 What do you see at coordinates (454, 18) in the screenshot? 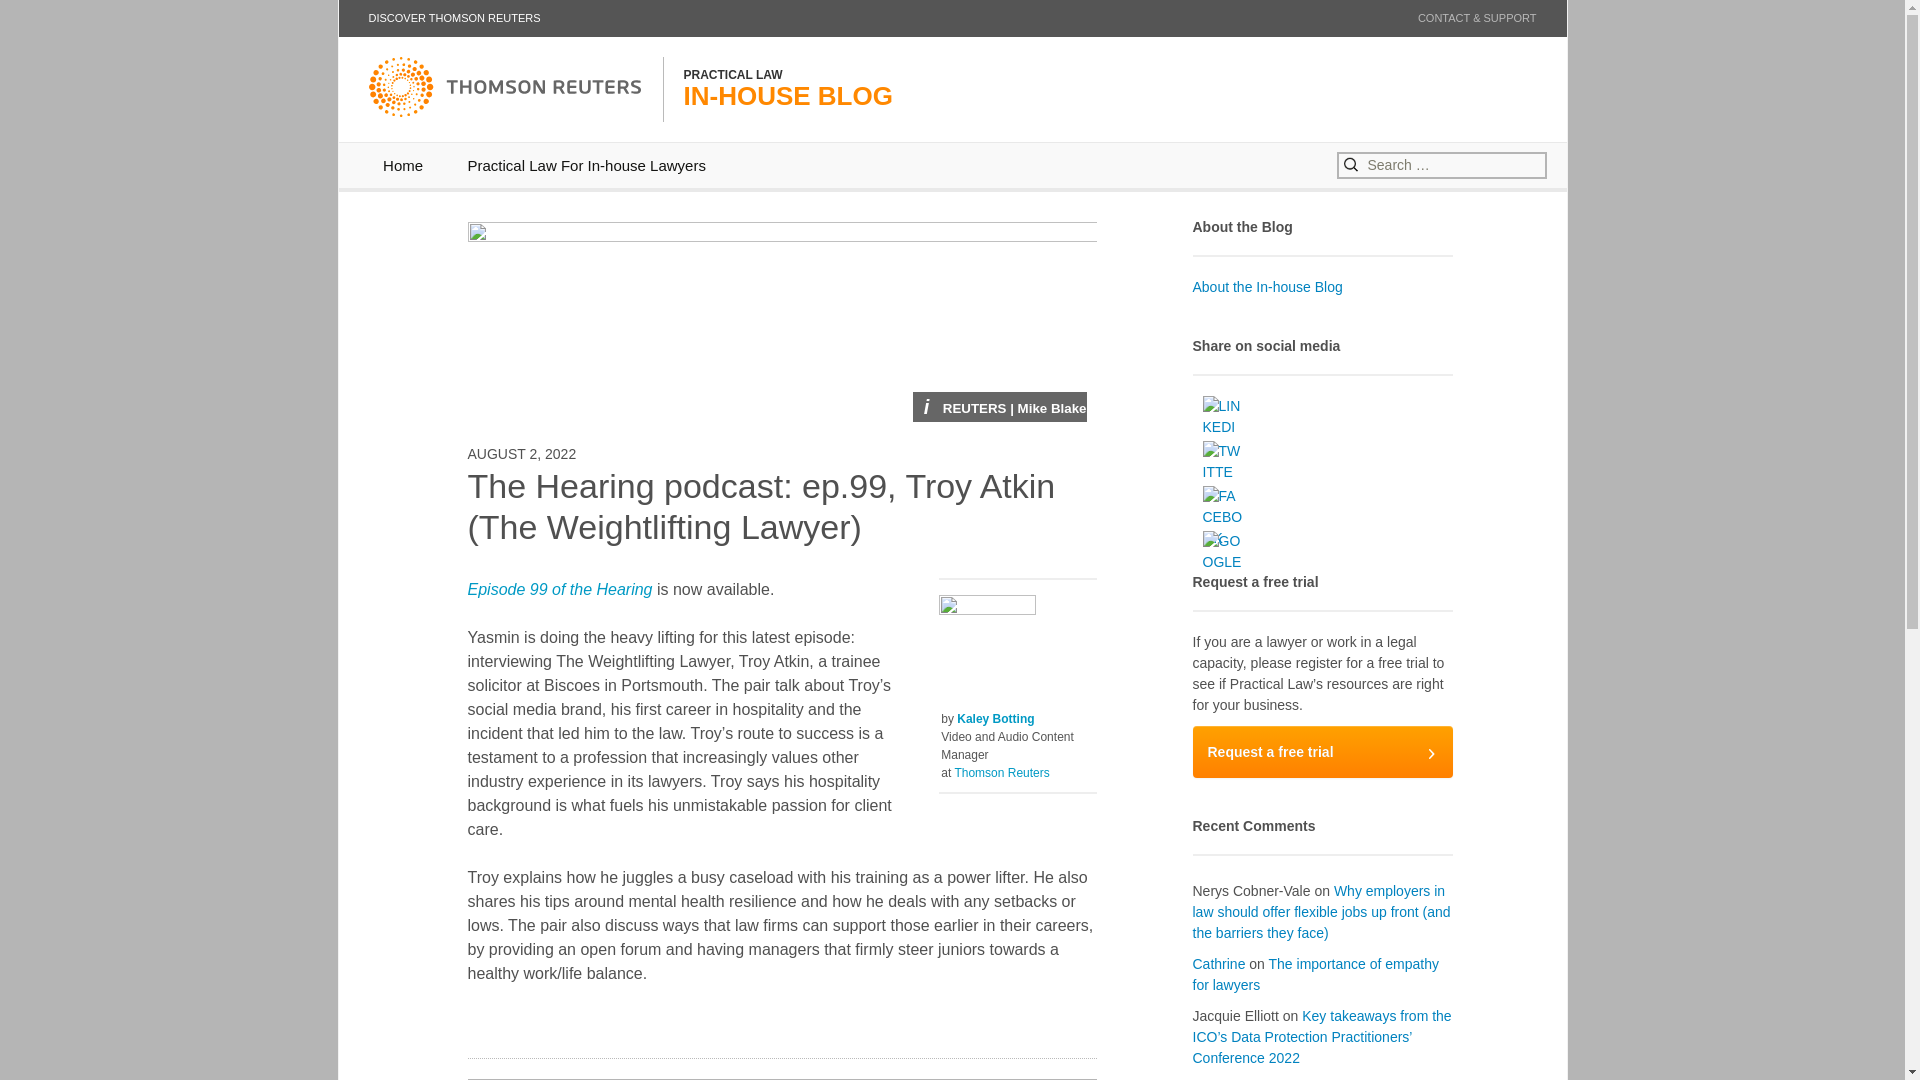
I see `DISCOVER THOMSON REUTERS` at bounding box center [454, 18].